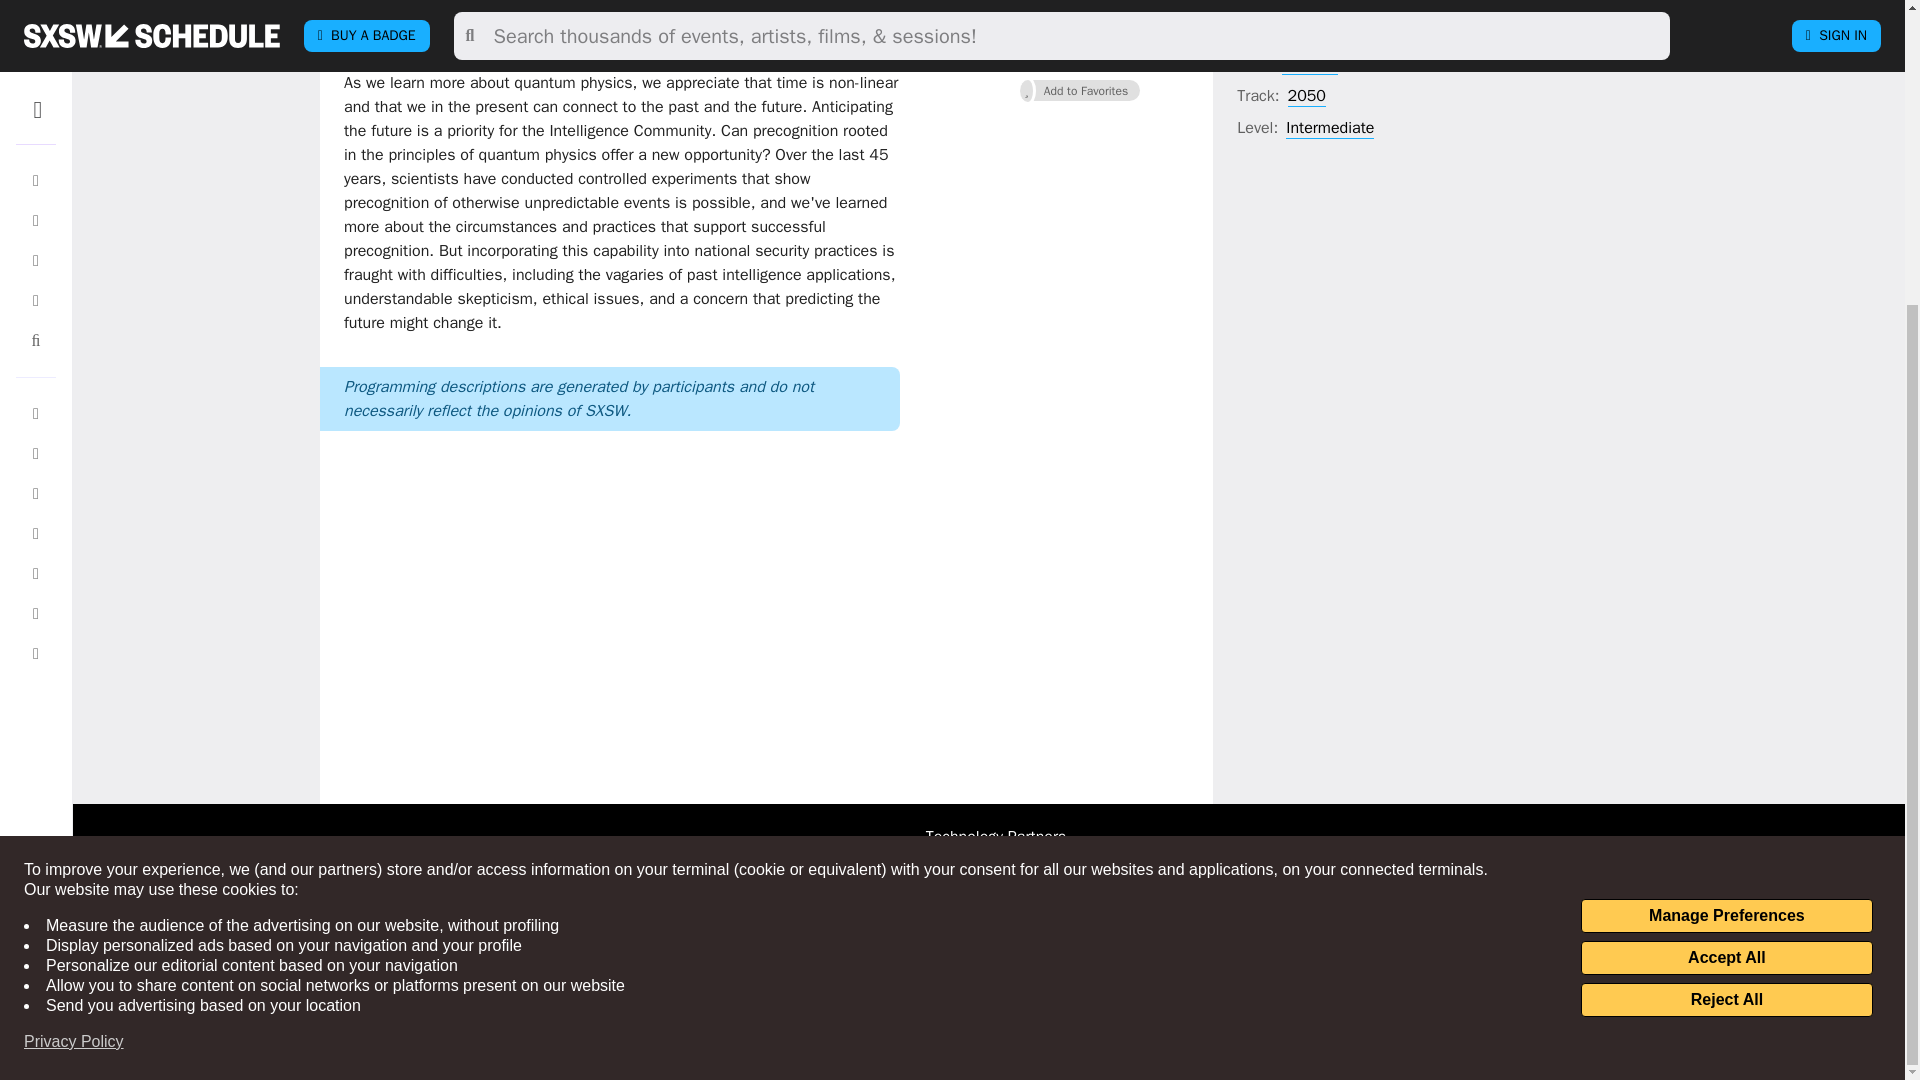  I want to click on Privacy Policy, so click(74, 630).